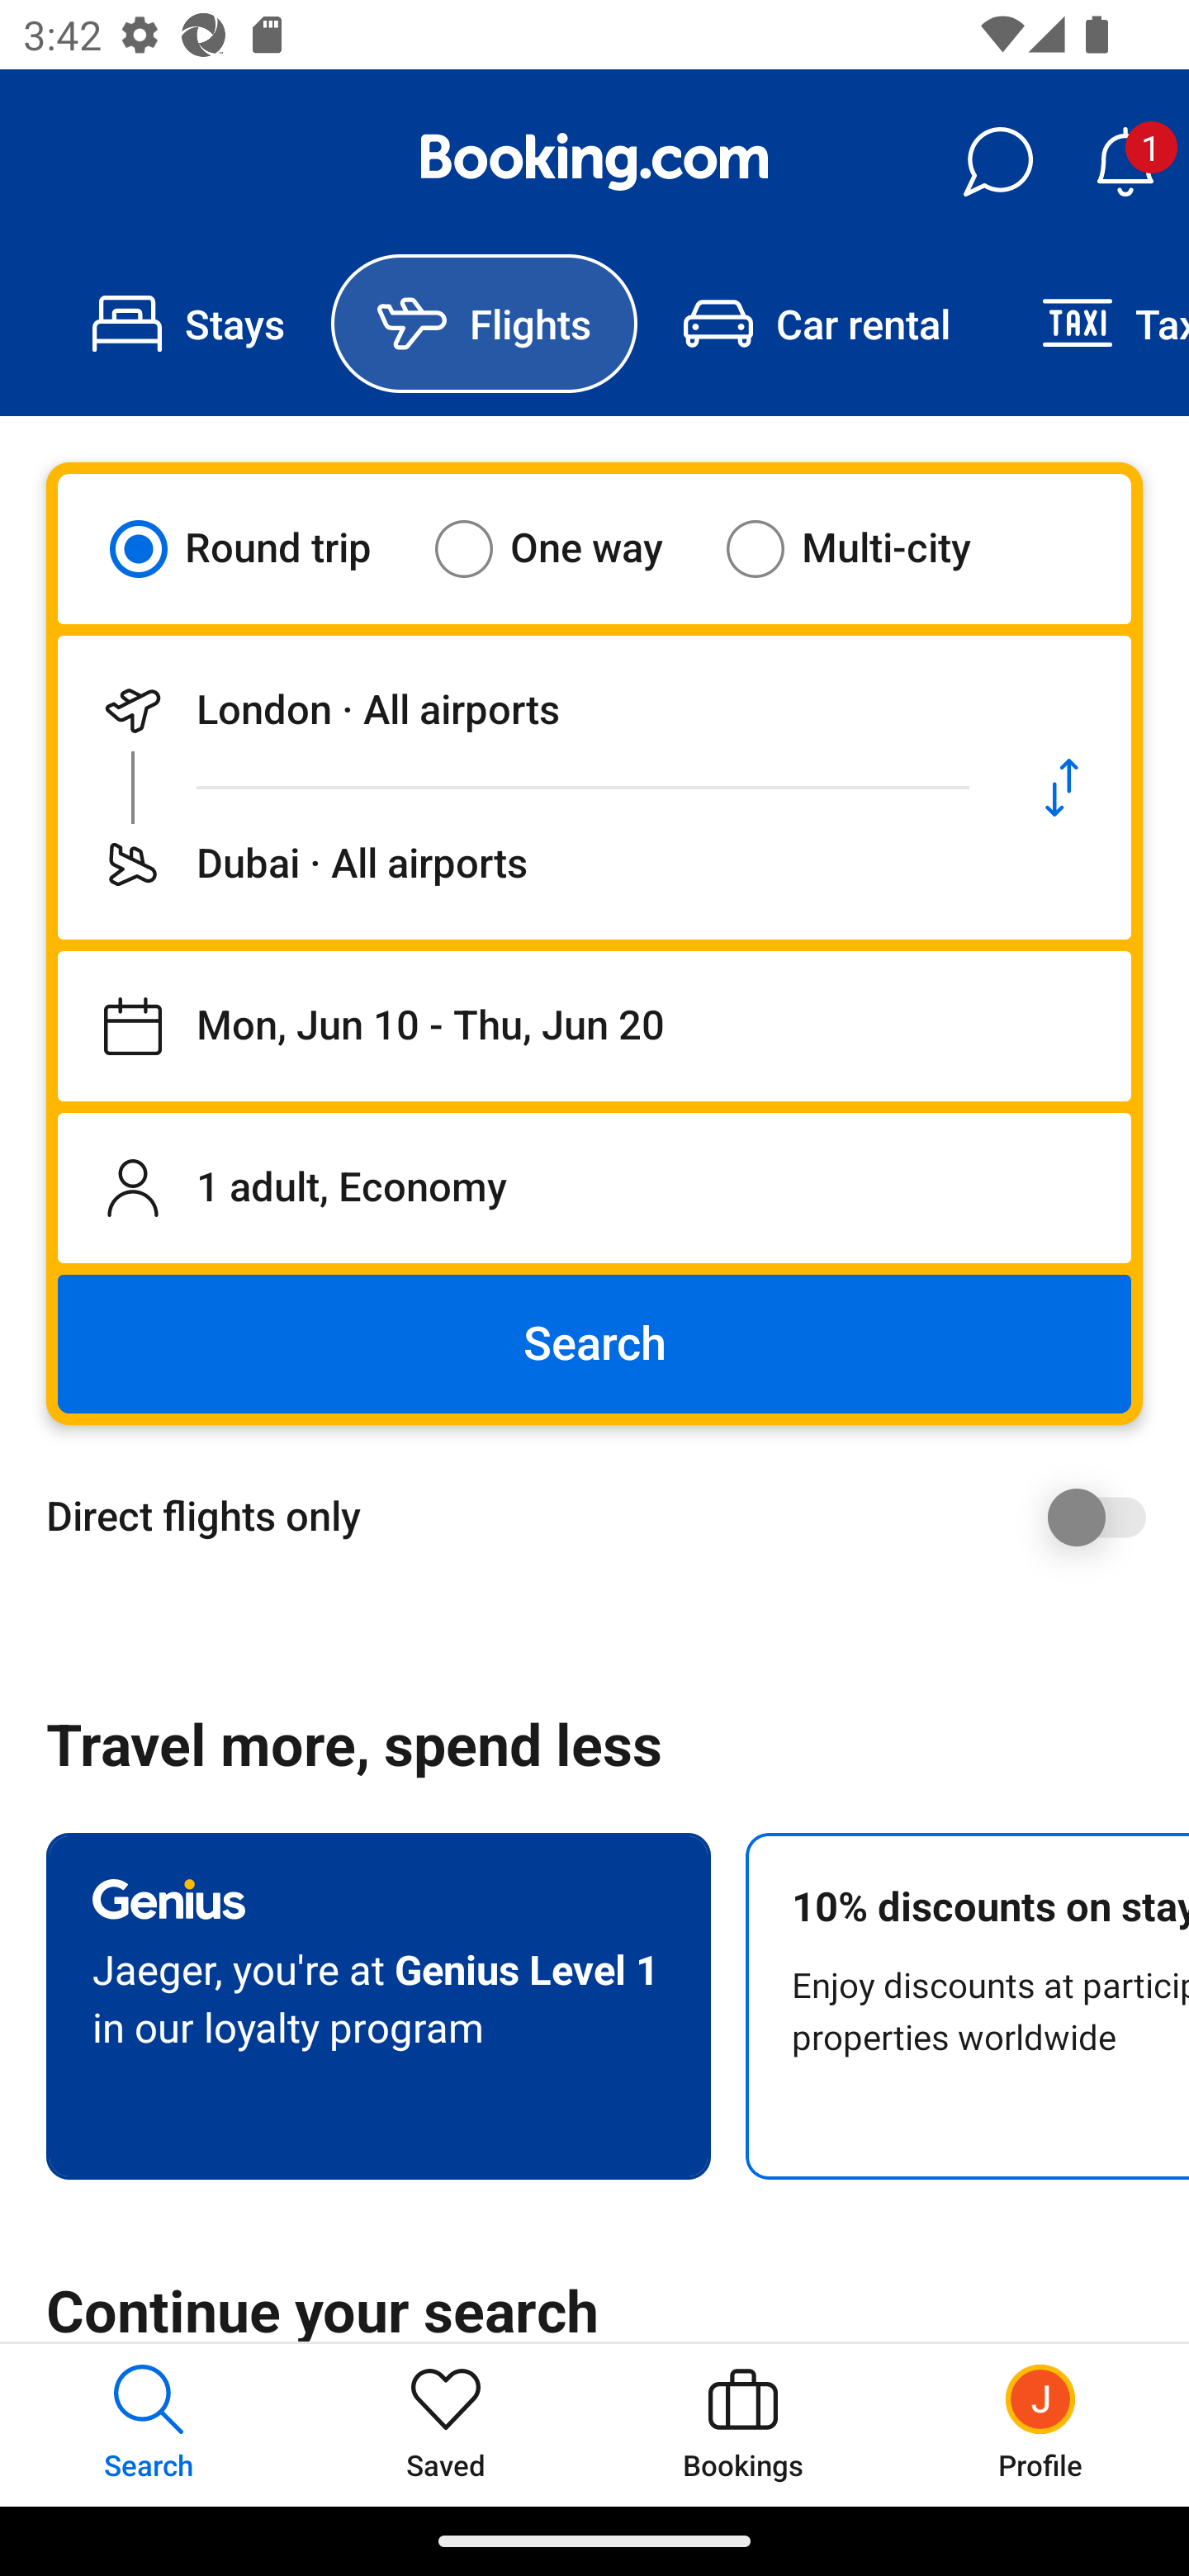  Describe the element at coordinates (594, 1344) in the screenshot. I see `Search` at that location.